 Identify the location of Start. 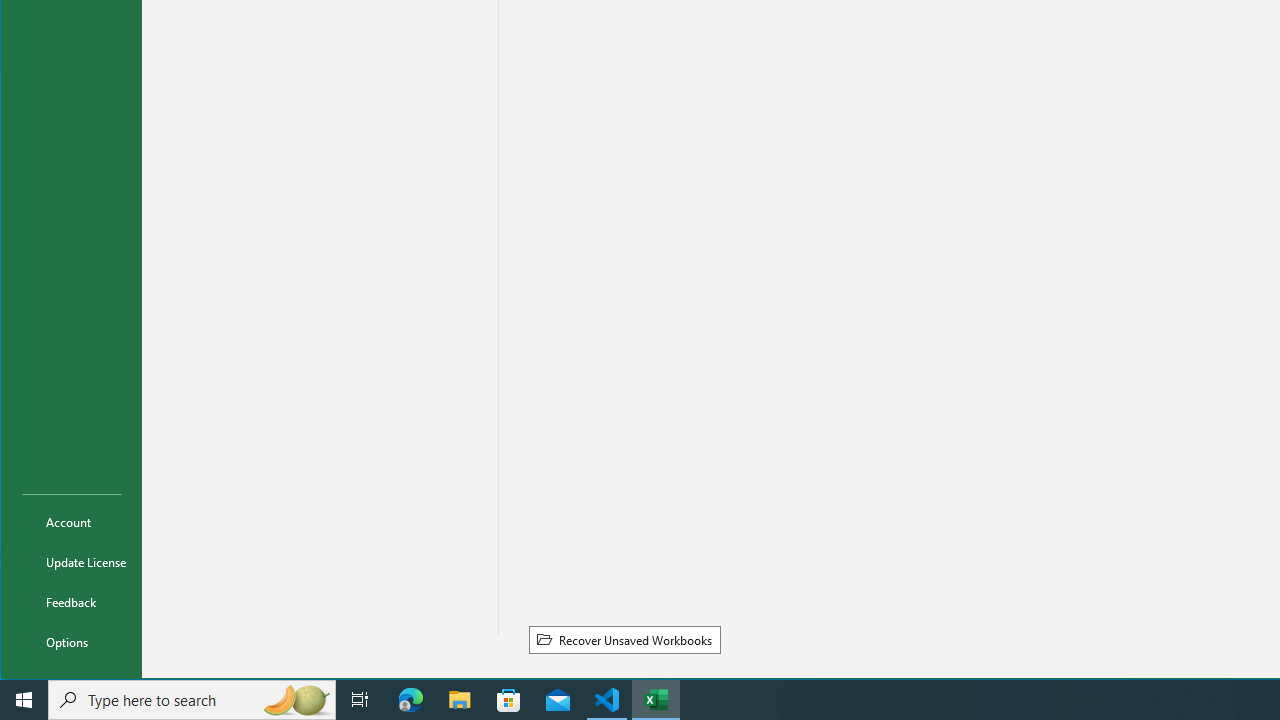
(24, 700).